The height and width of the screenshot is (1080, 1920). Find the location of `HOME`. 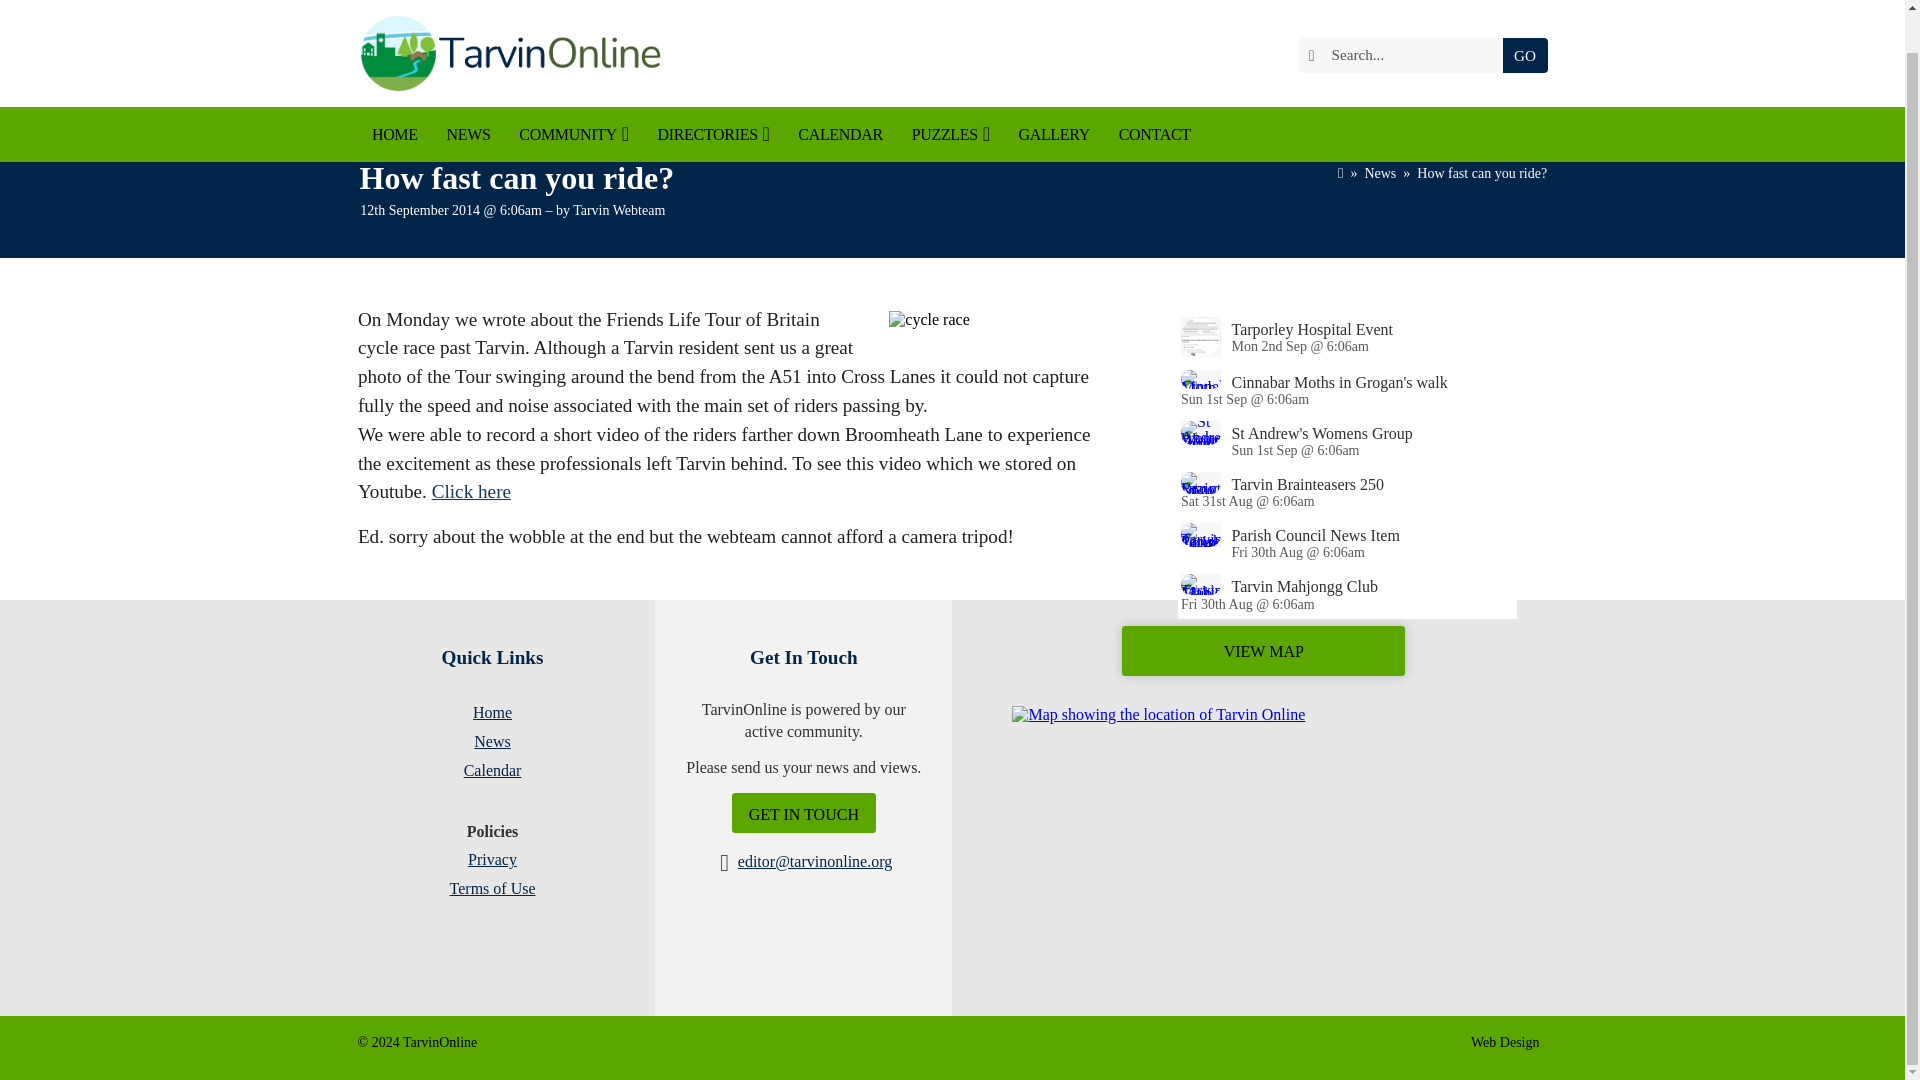

HOME is located at coordinates (395, 92).